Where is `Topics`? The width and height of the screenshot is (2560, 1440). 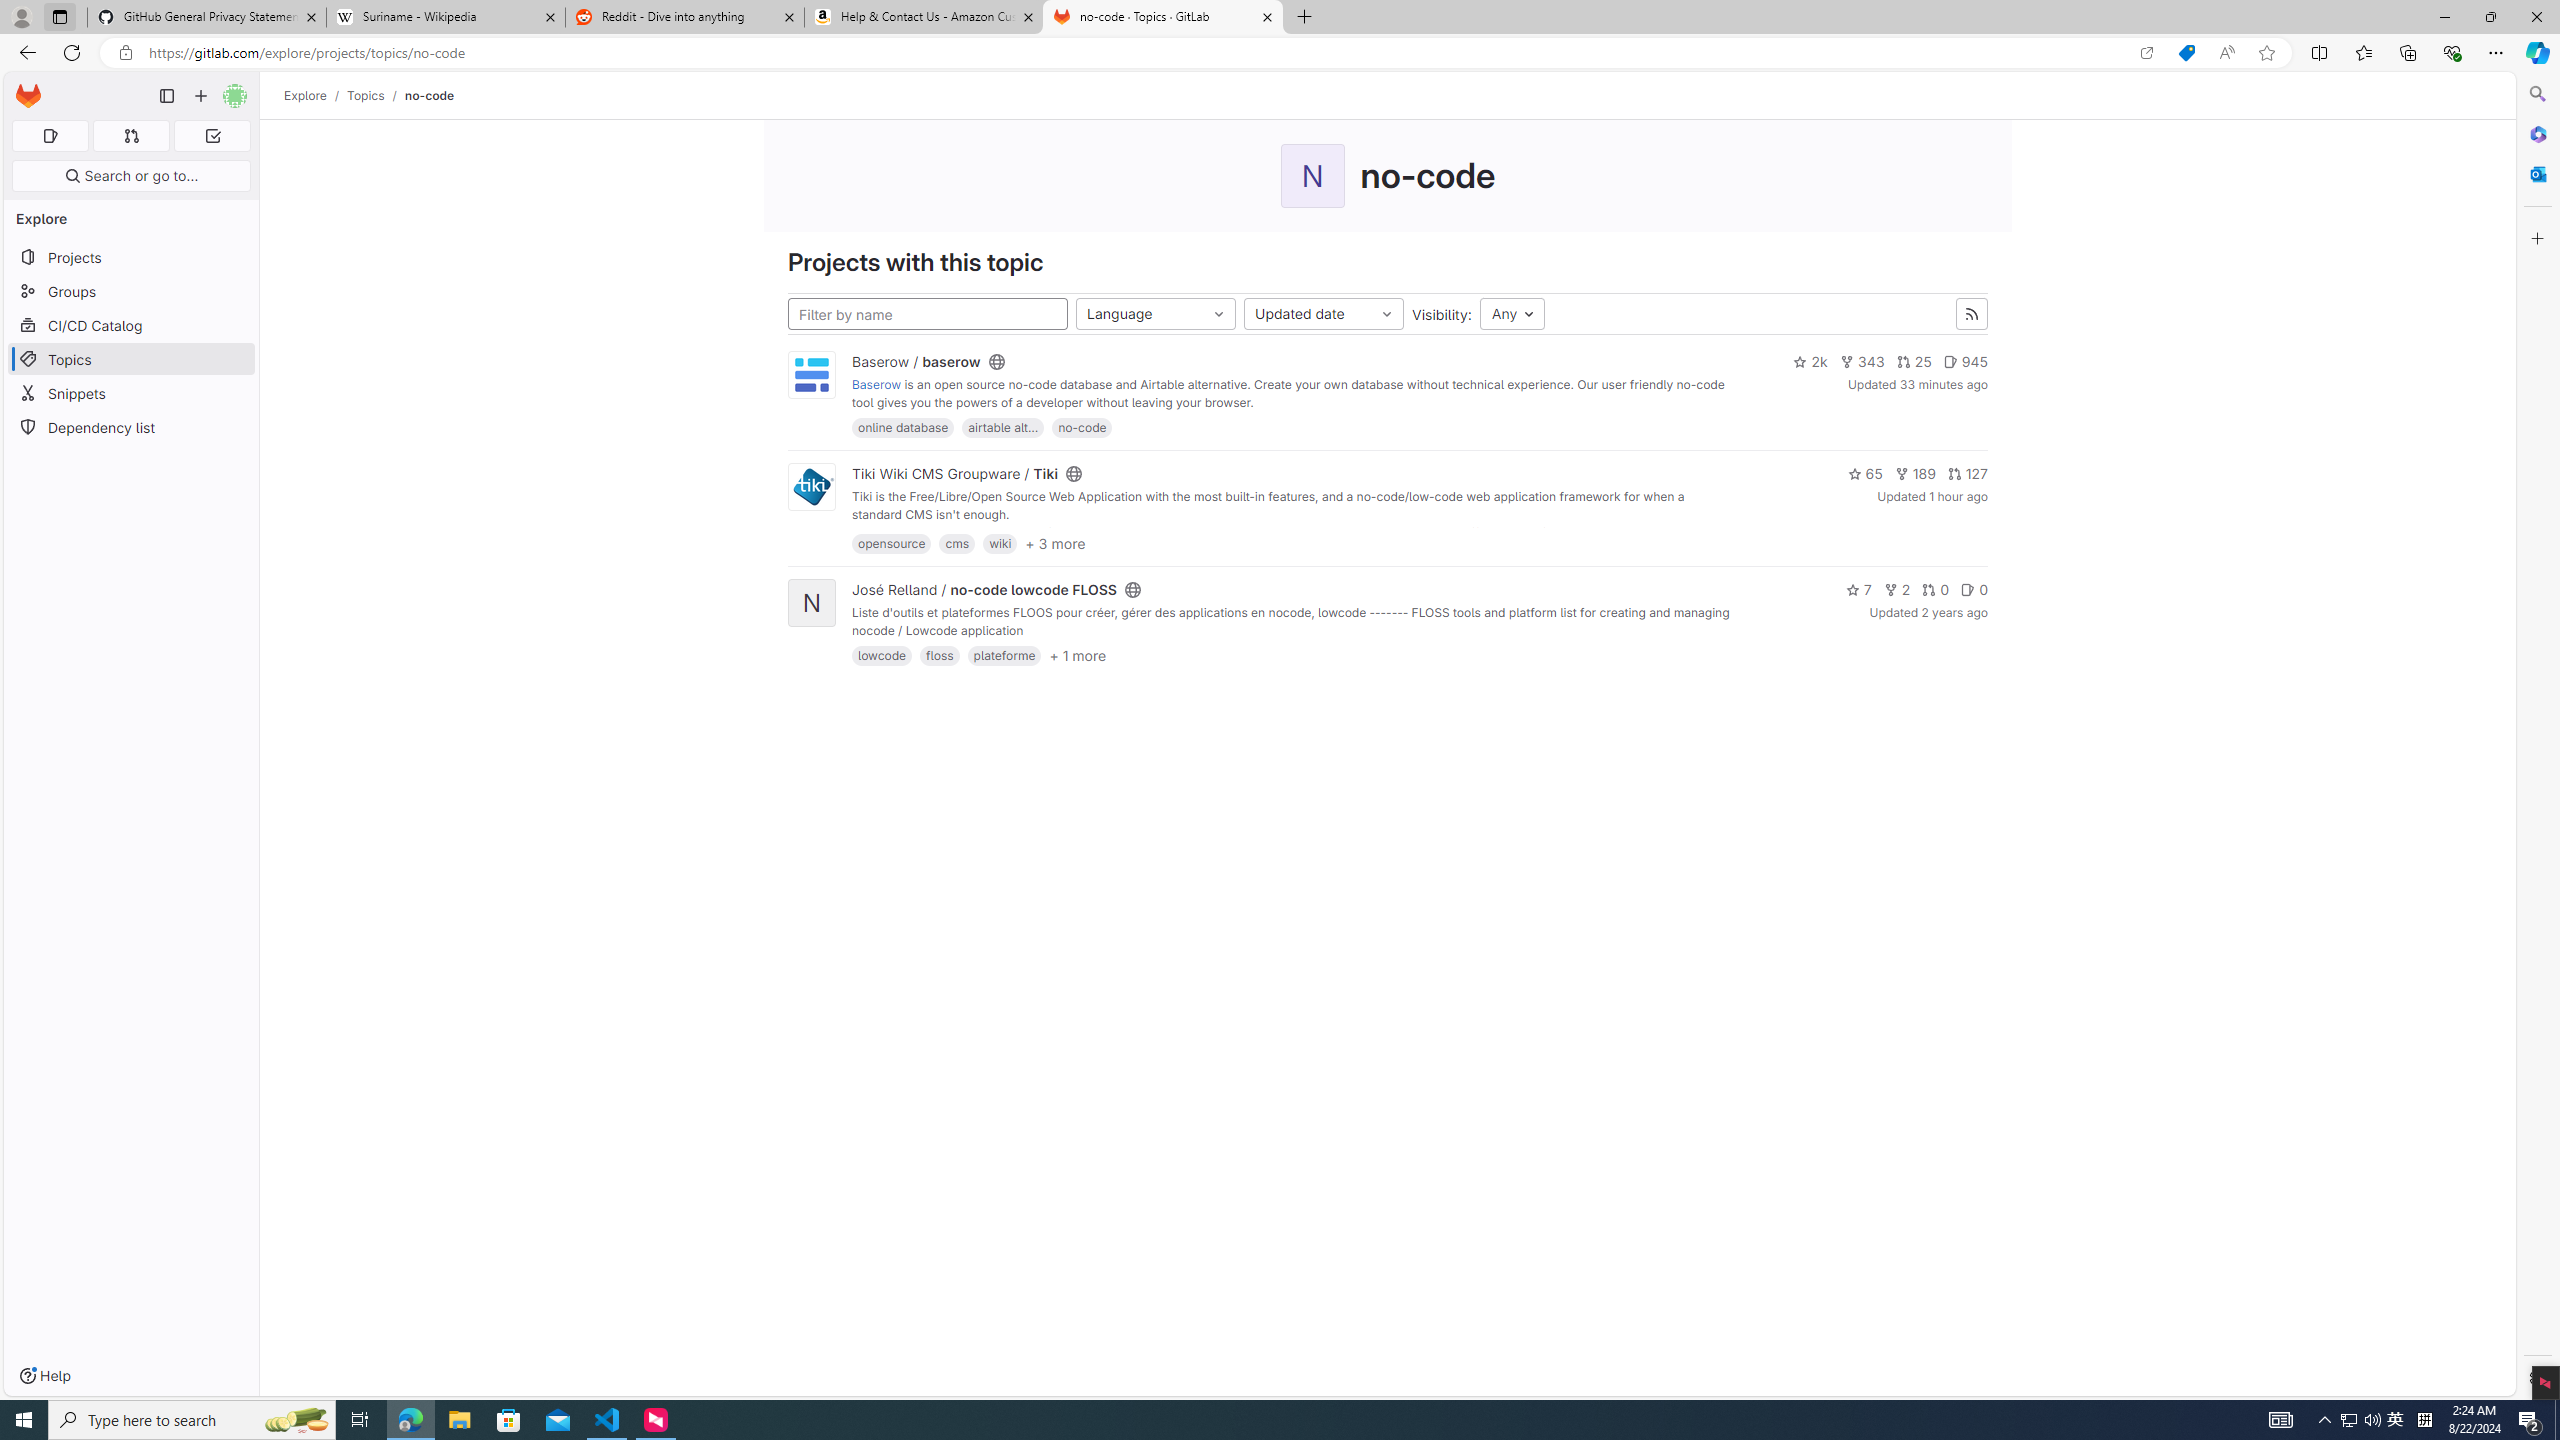
Topics is located at coordinates (132, 358).